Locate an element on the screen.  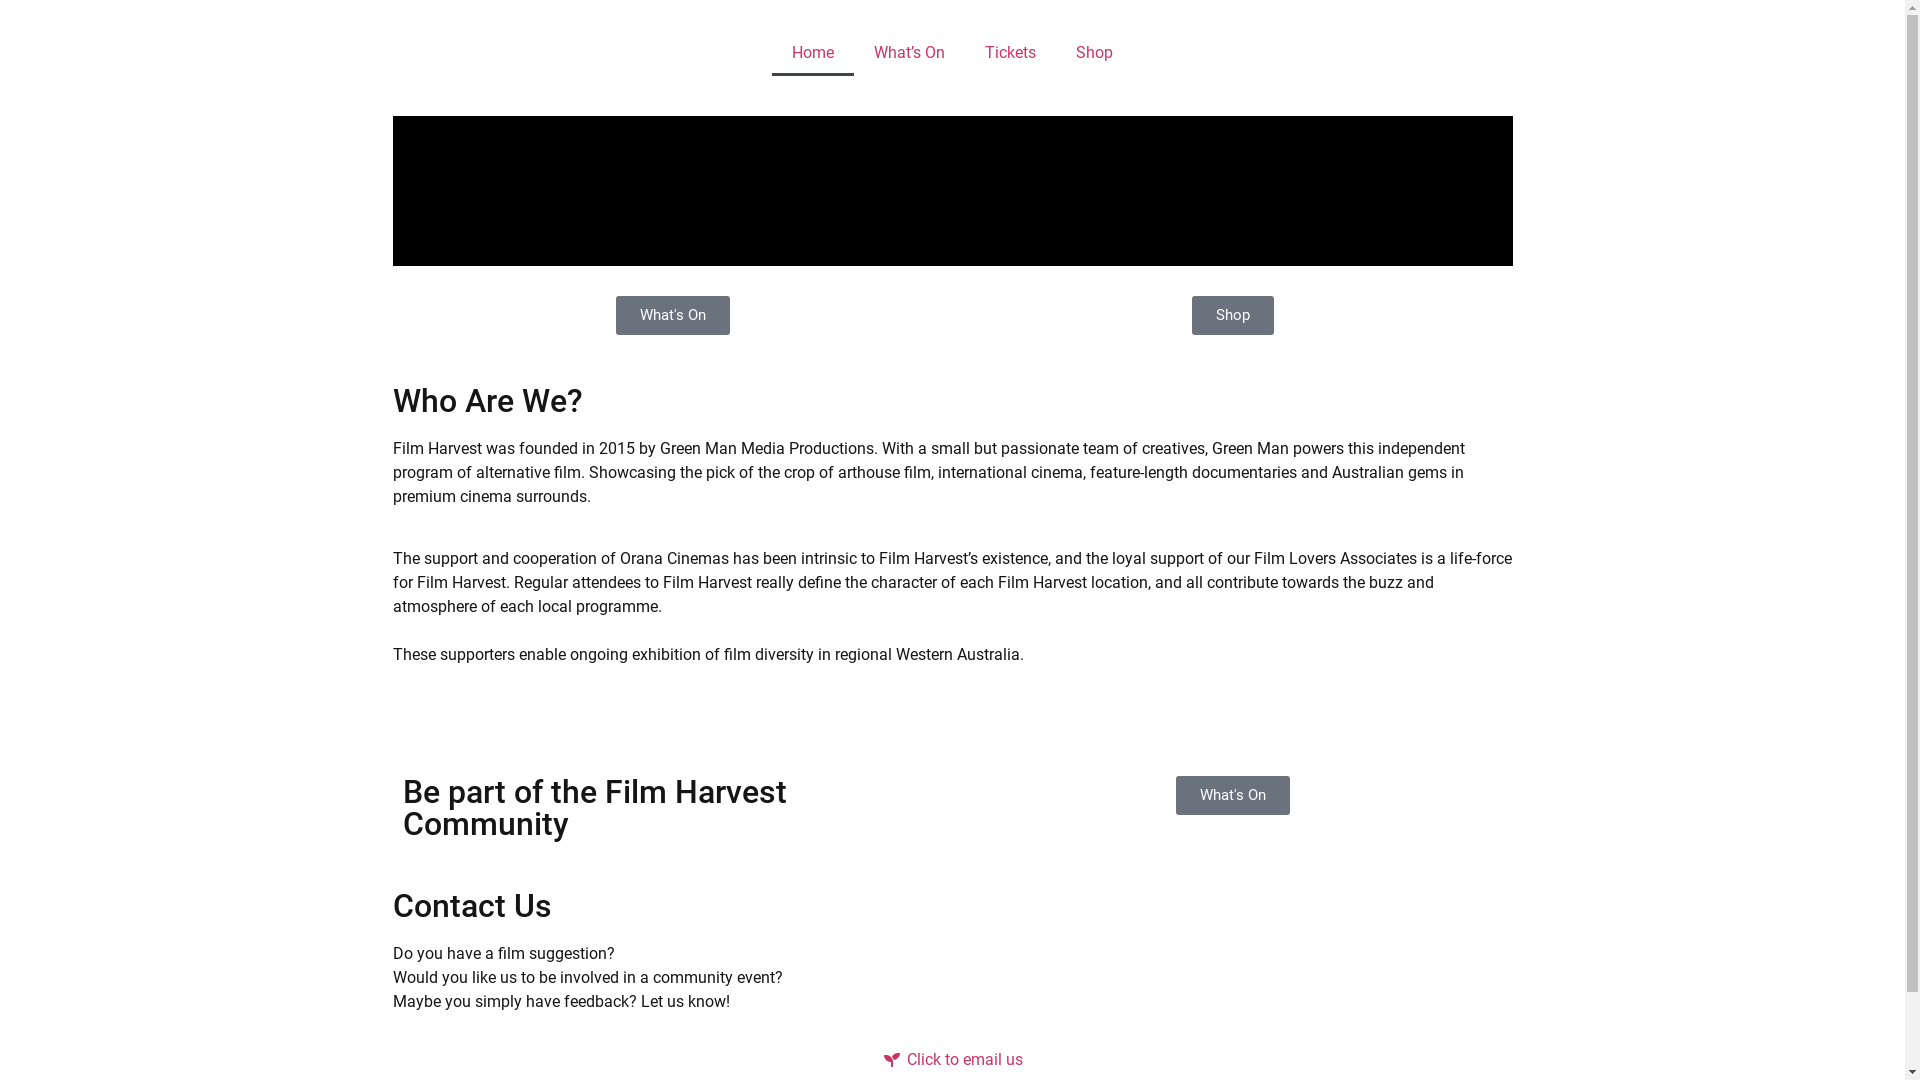
vimeo Video Player is located at coordinates (952, 191).